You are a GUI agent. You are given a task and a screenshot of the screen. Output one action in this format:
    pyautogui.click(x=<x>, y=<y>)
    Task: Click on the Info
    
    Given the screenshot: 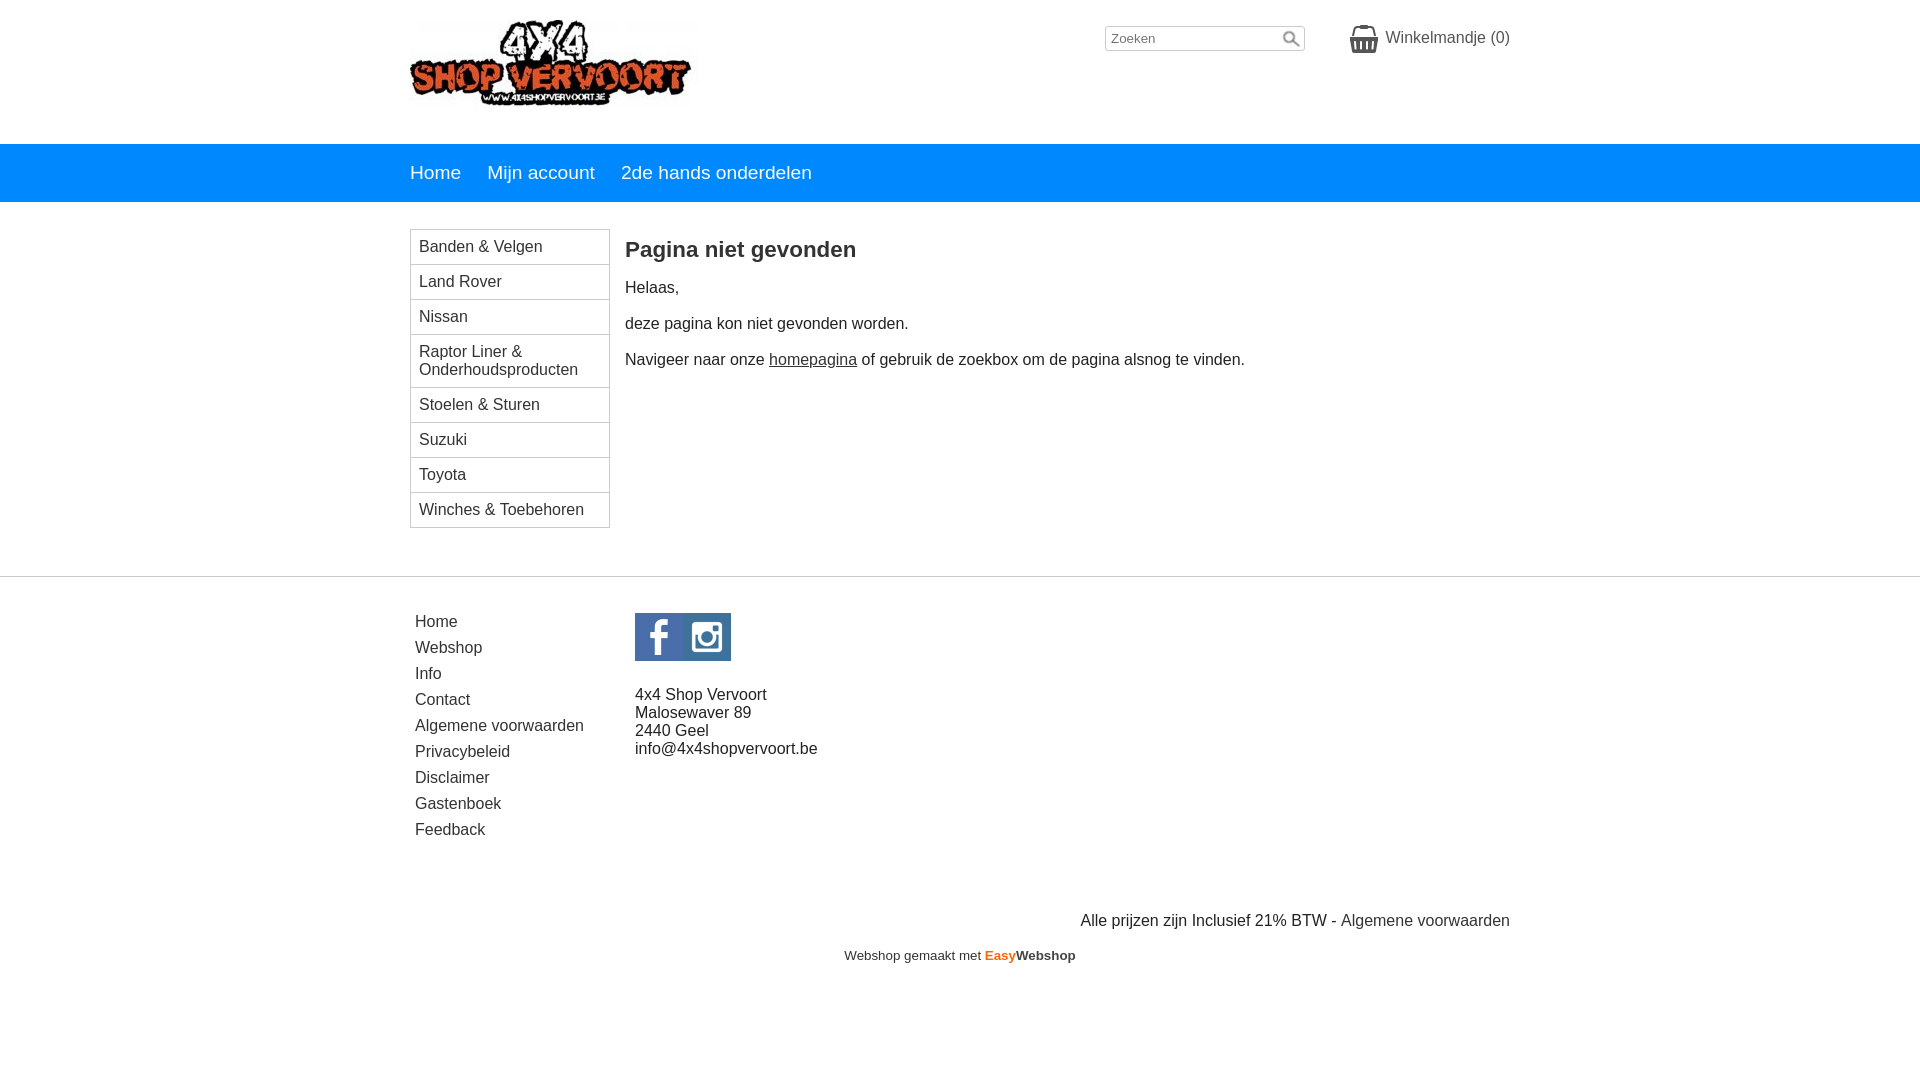 What is the action you would take?
    pyautogui.click(x=428, y=675)
    